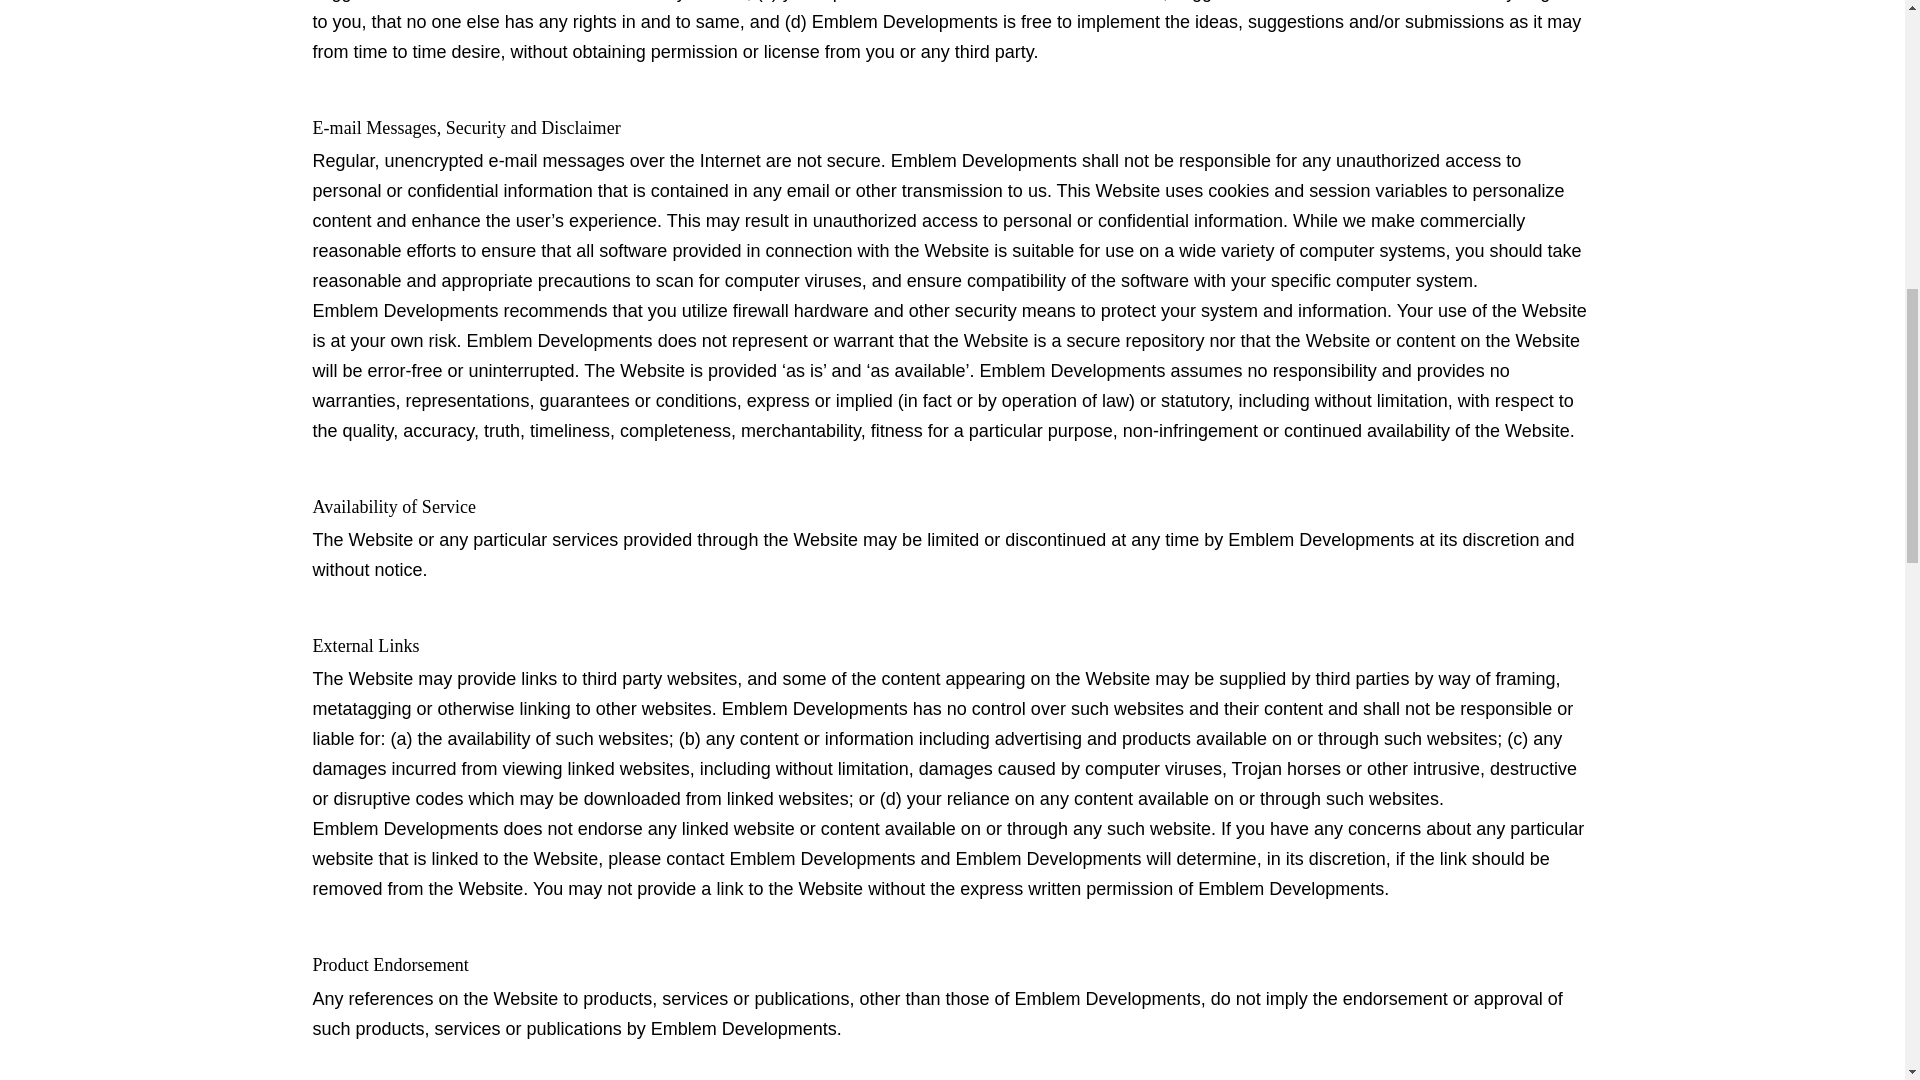 The width and height of the screenshot is (1920, 1080). What do you see at coordinates (984, 160) in the screenshot?
I see `Emblem Developments` at bounding box center [984, 160].